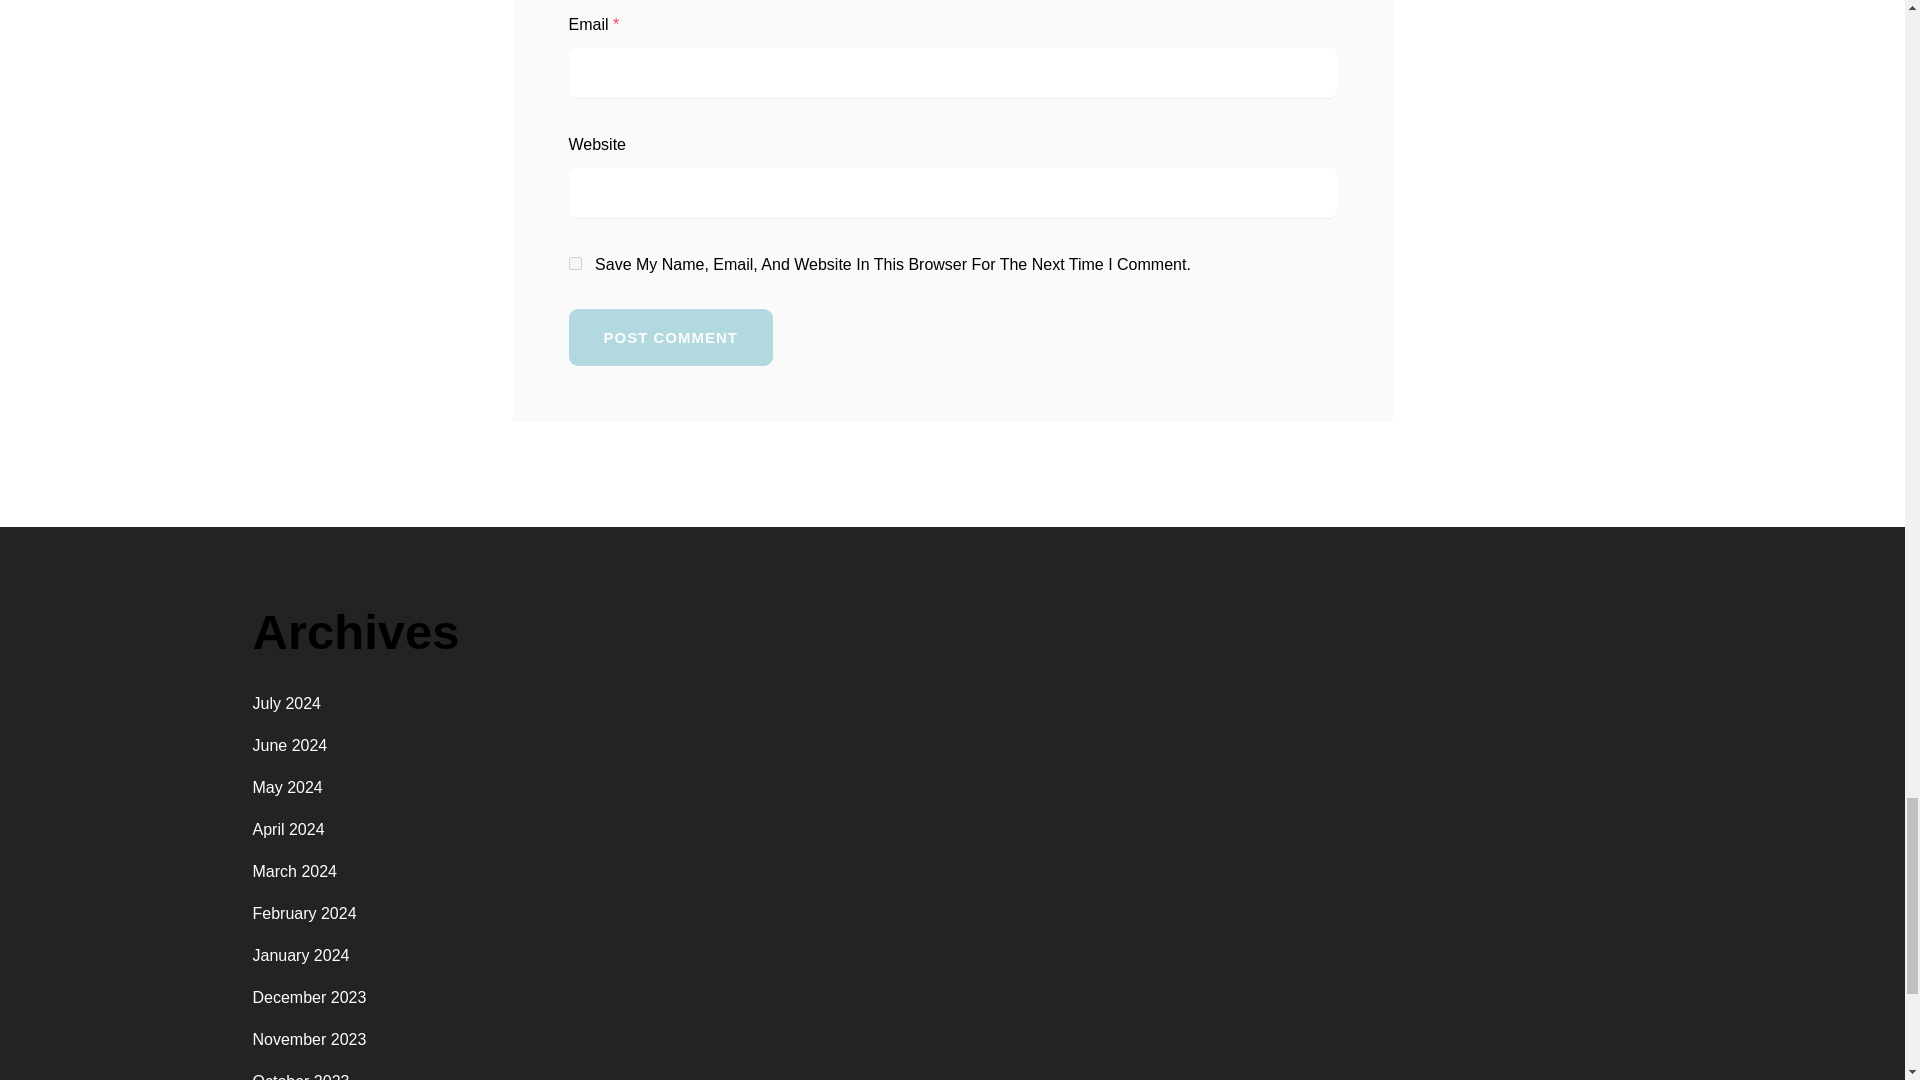 This screenshot has width=1920, height=1080. Describe the element at coordinates (286, 703) in the screenshot. I see `July 2024` at that location.